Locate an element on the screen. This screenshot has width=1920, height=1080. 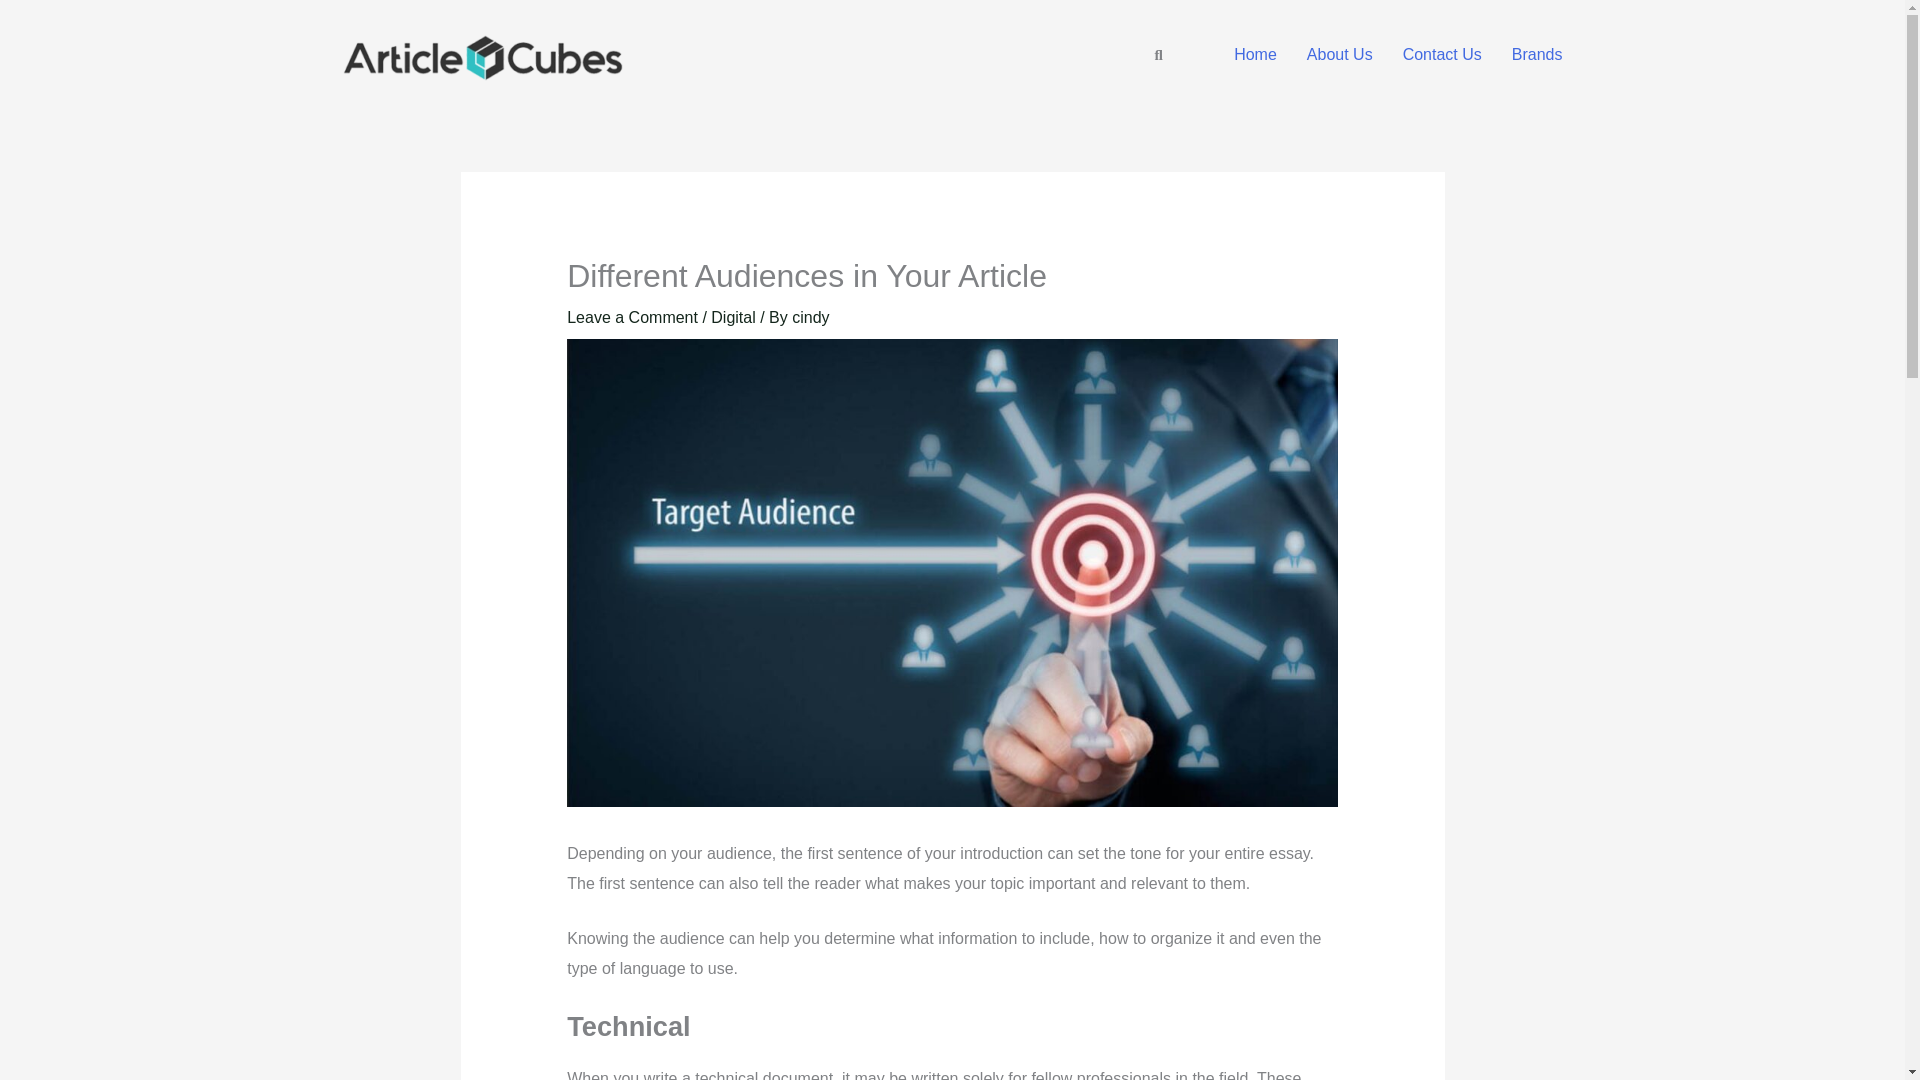
Digital is located at coordinates (732, 317).